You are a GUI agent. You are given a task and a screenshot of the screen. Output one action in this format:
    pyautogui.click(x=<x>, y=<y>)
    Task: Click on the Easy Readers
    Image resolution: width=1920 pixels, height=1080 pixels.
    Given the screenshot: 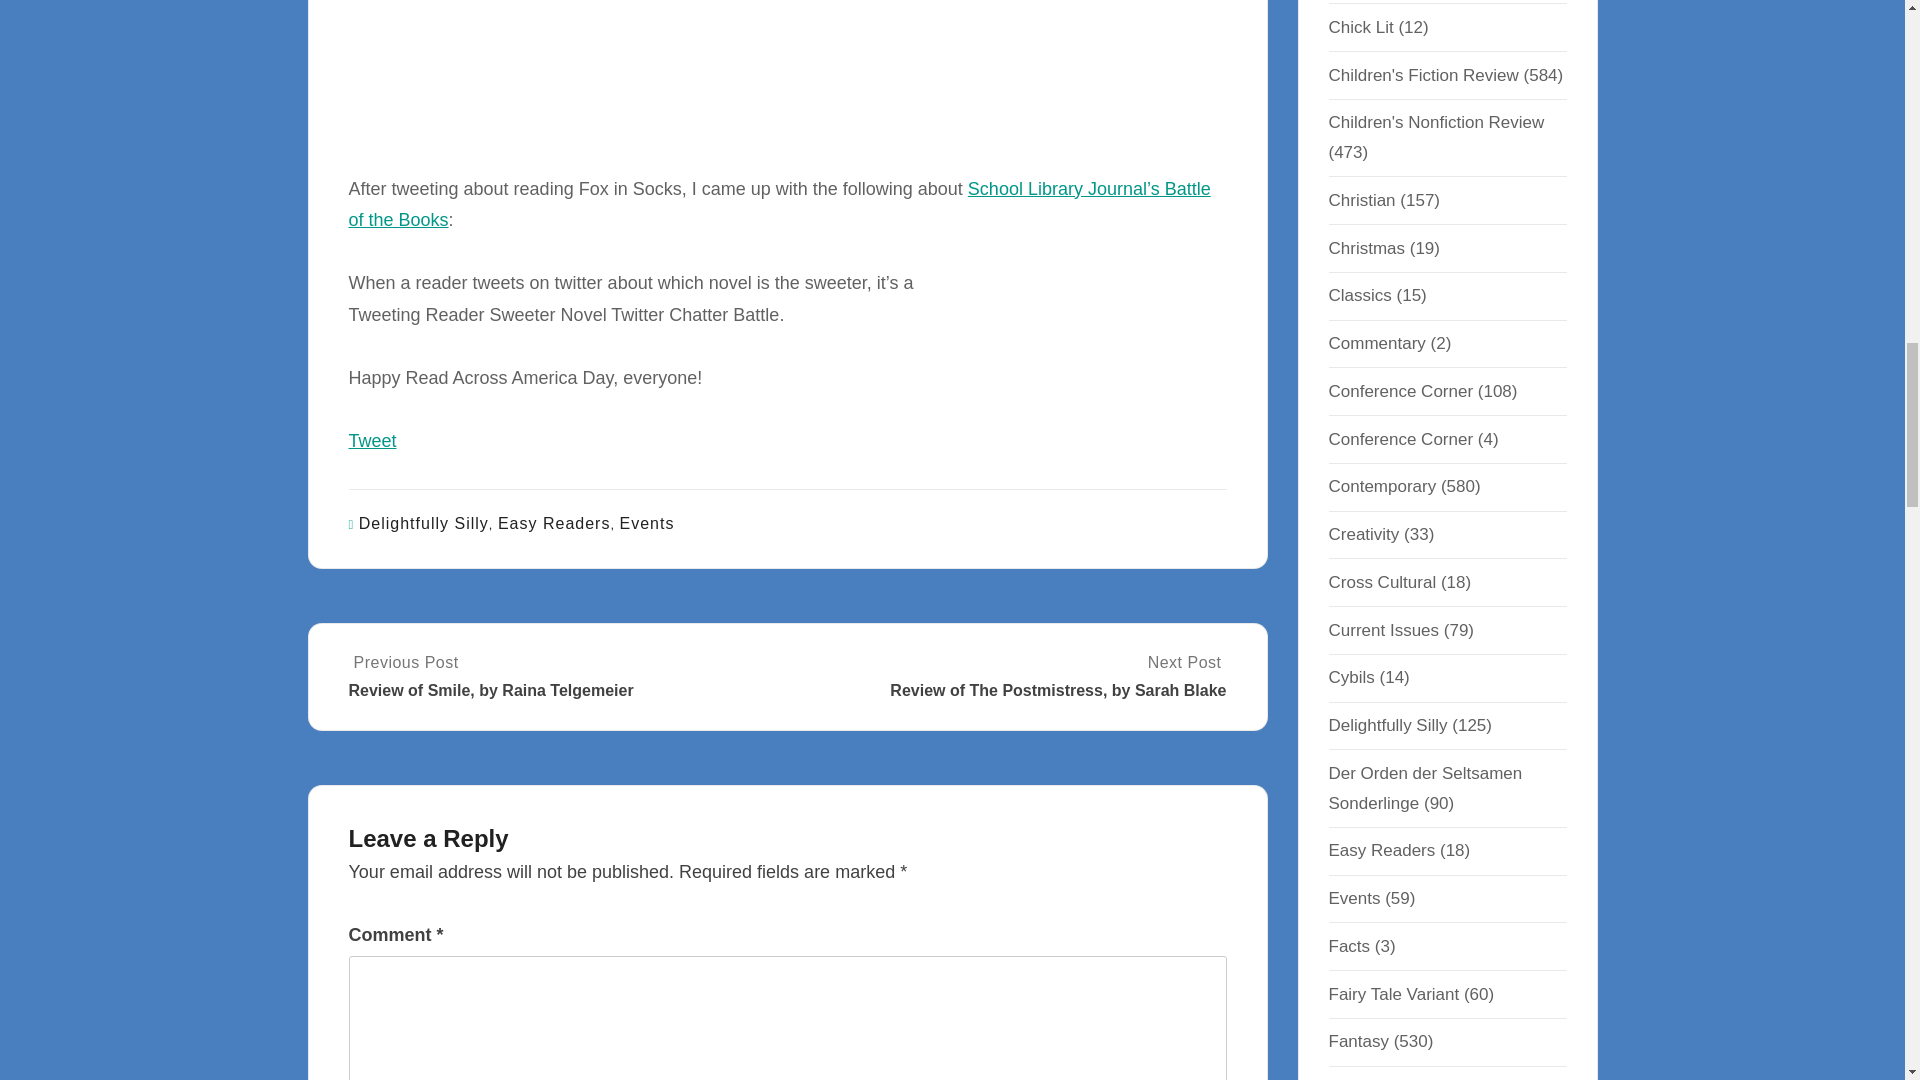 What is the action you would take?
    pyautogui.click(x=554, y=524)
    